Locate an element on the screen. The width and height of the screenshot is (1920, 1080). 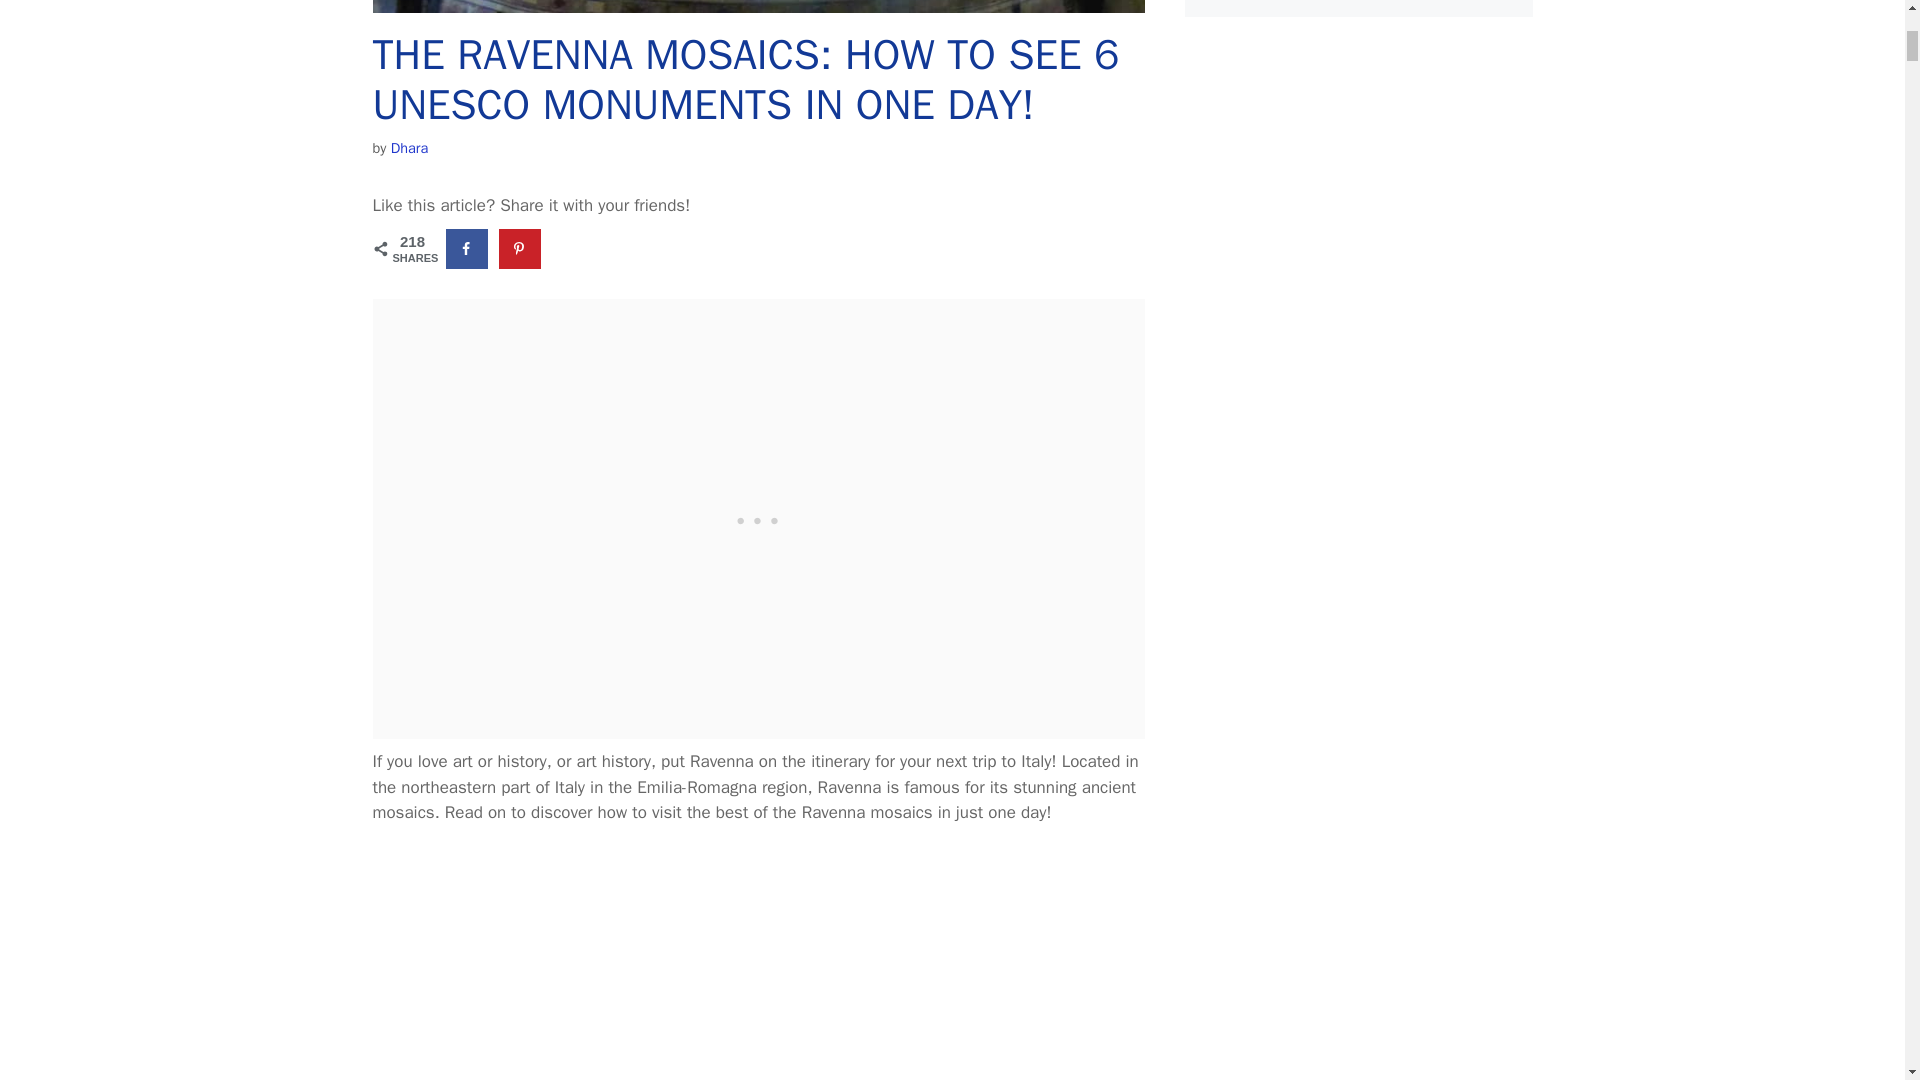
Share on X is located at coordinates (574, 248).